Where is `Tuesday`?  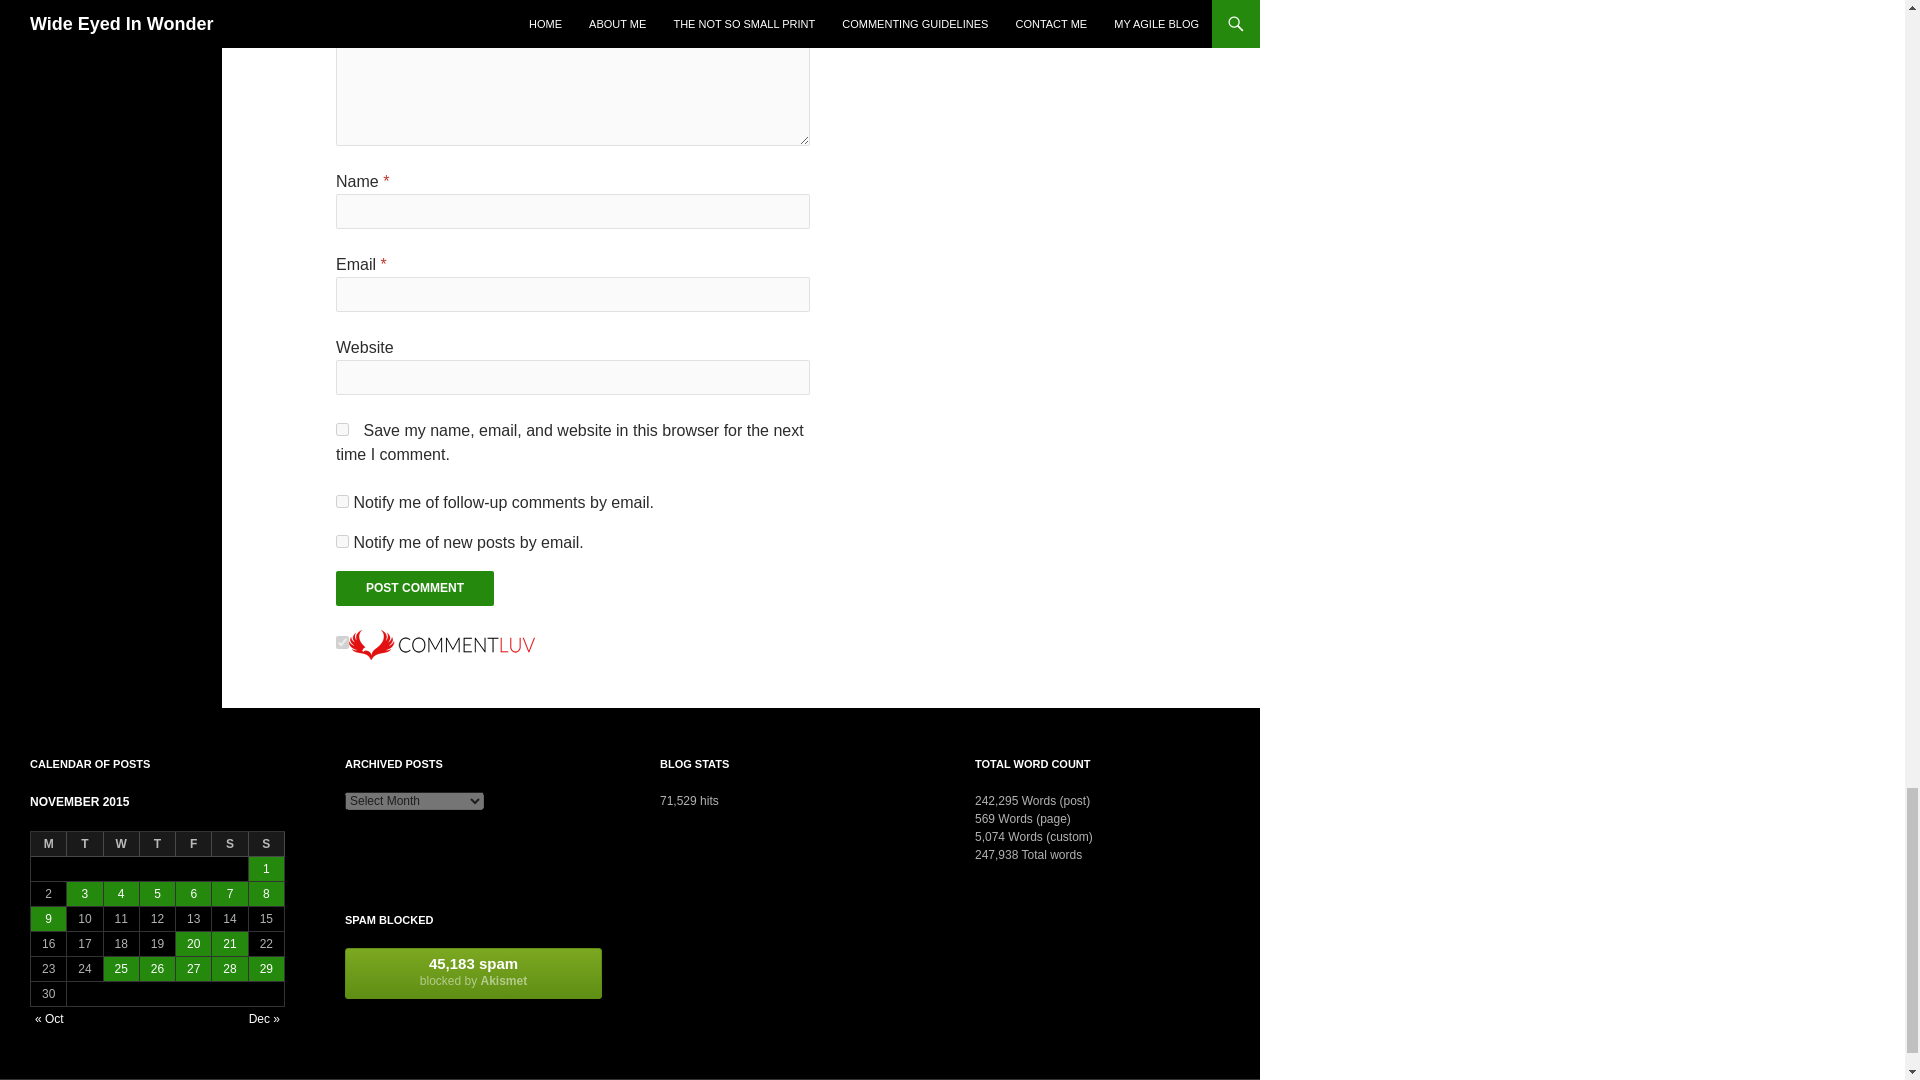
Tuesday is located at coordinates (85, 844).